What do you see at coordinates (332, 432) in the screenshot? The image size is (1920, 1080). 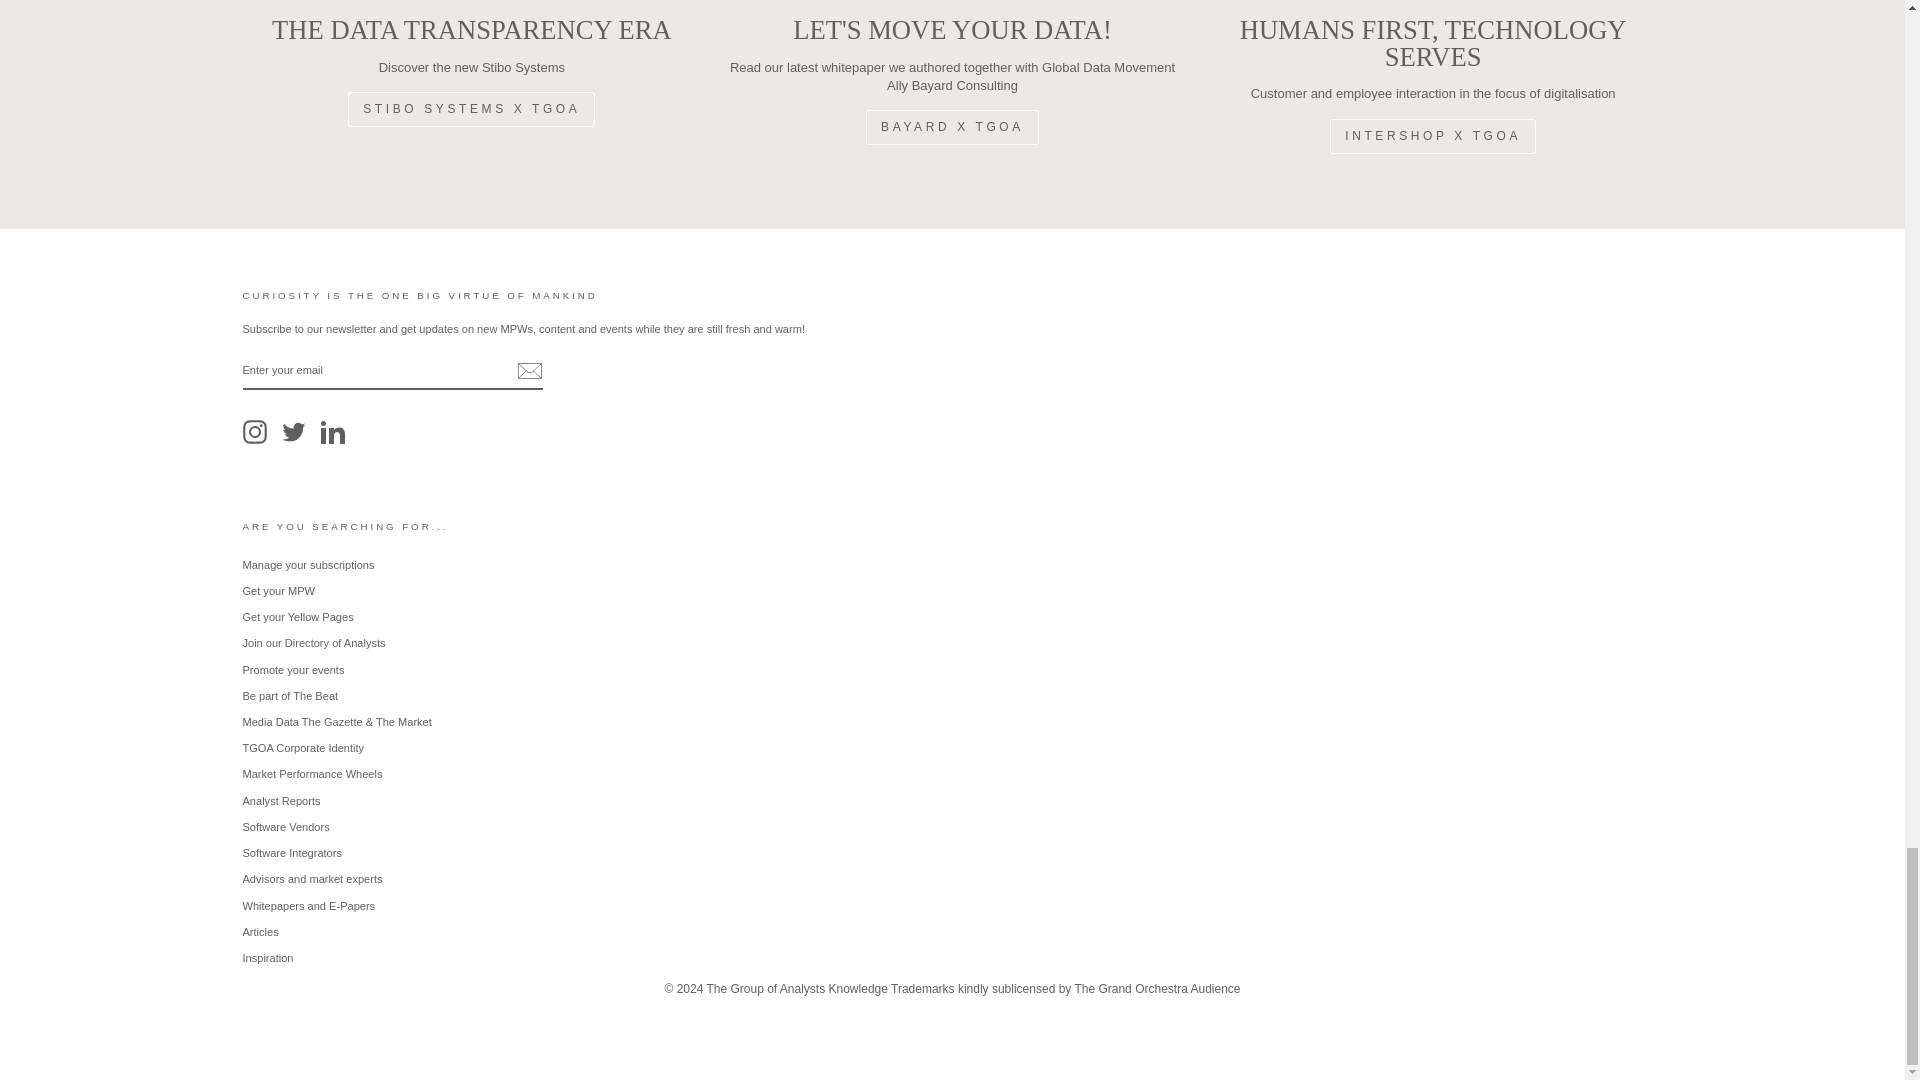 I see `The Group of Analysts on LinkedIn` at bounding box center [332, 432].